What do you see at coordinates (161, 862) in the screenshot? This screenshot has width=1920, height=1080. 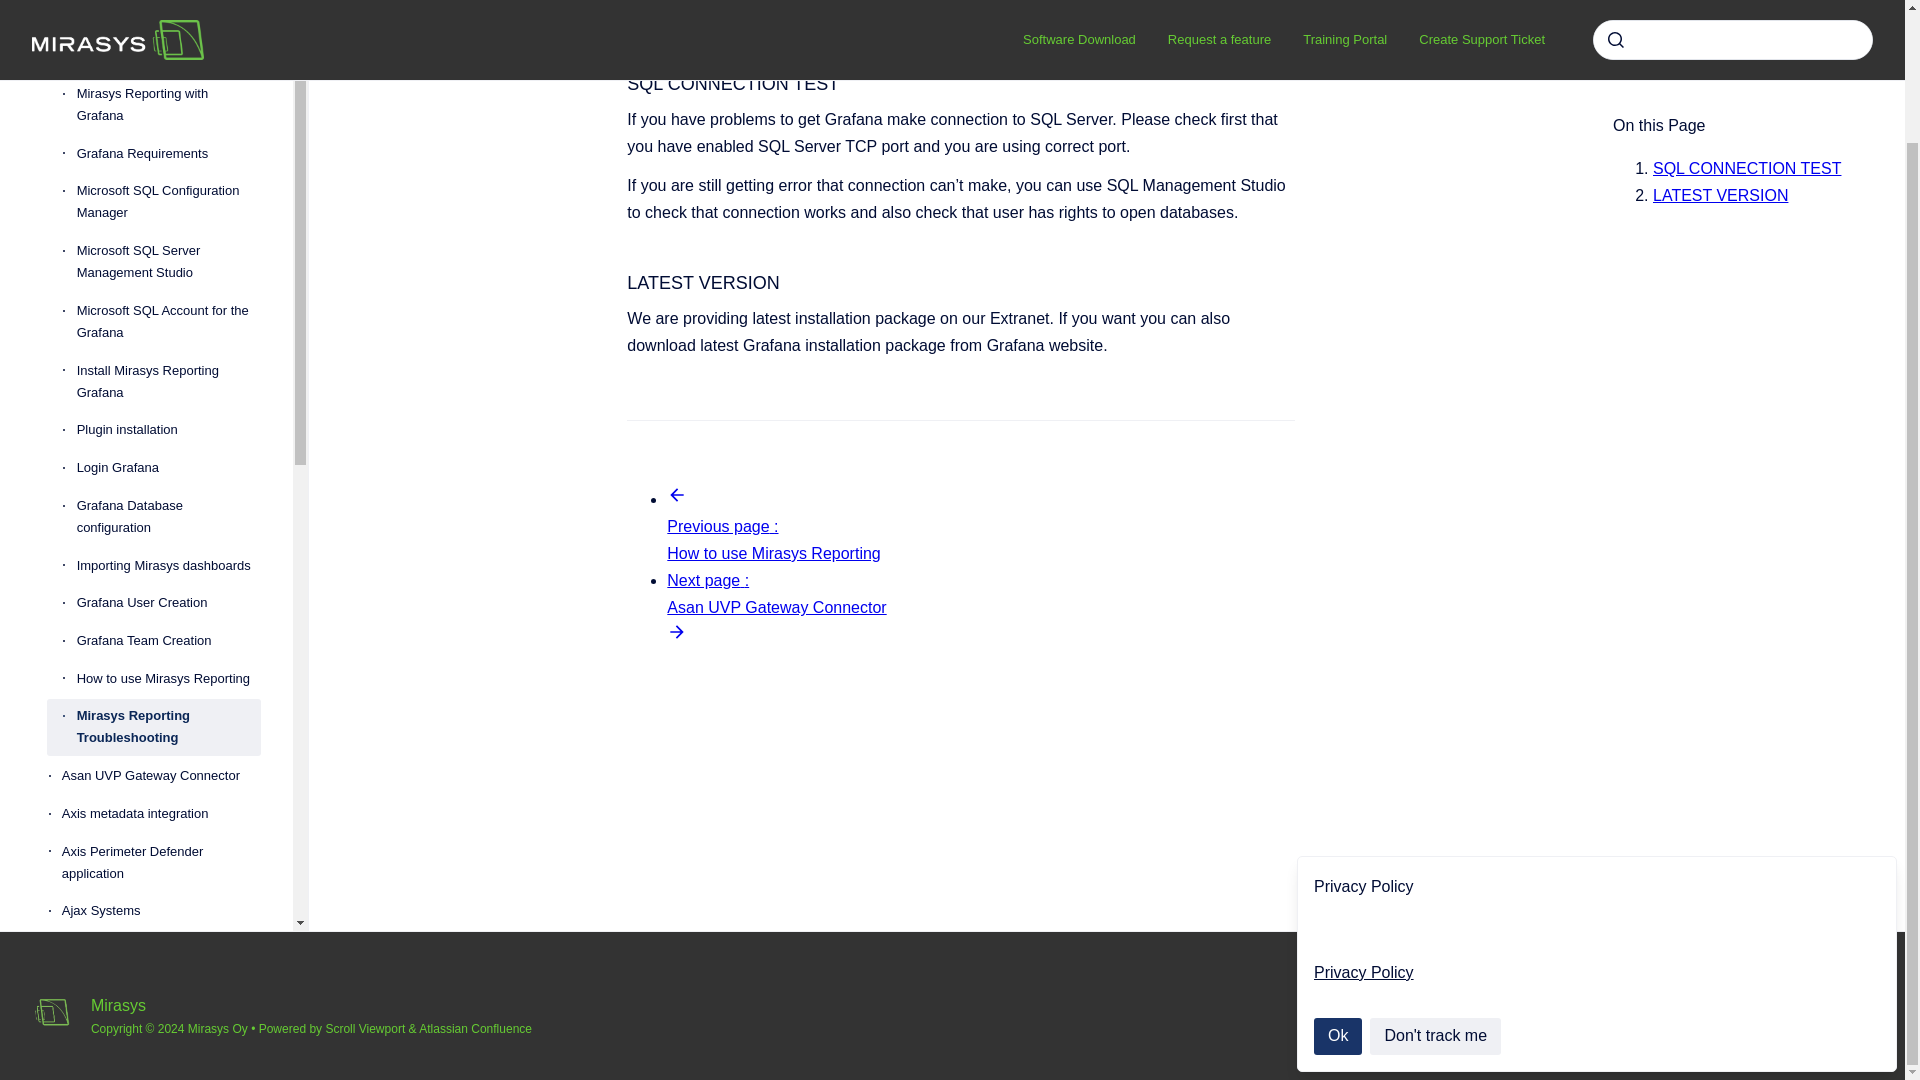 I see `Axis Perimeter Defender application` at bounding box center [161, 862].